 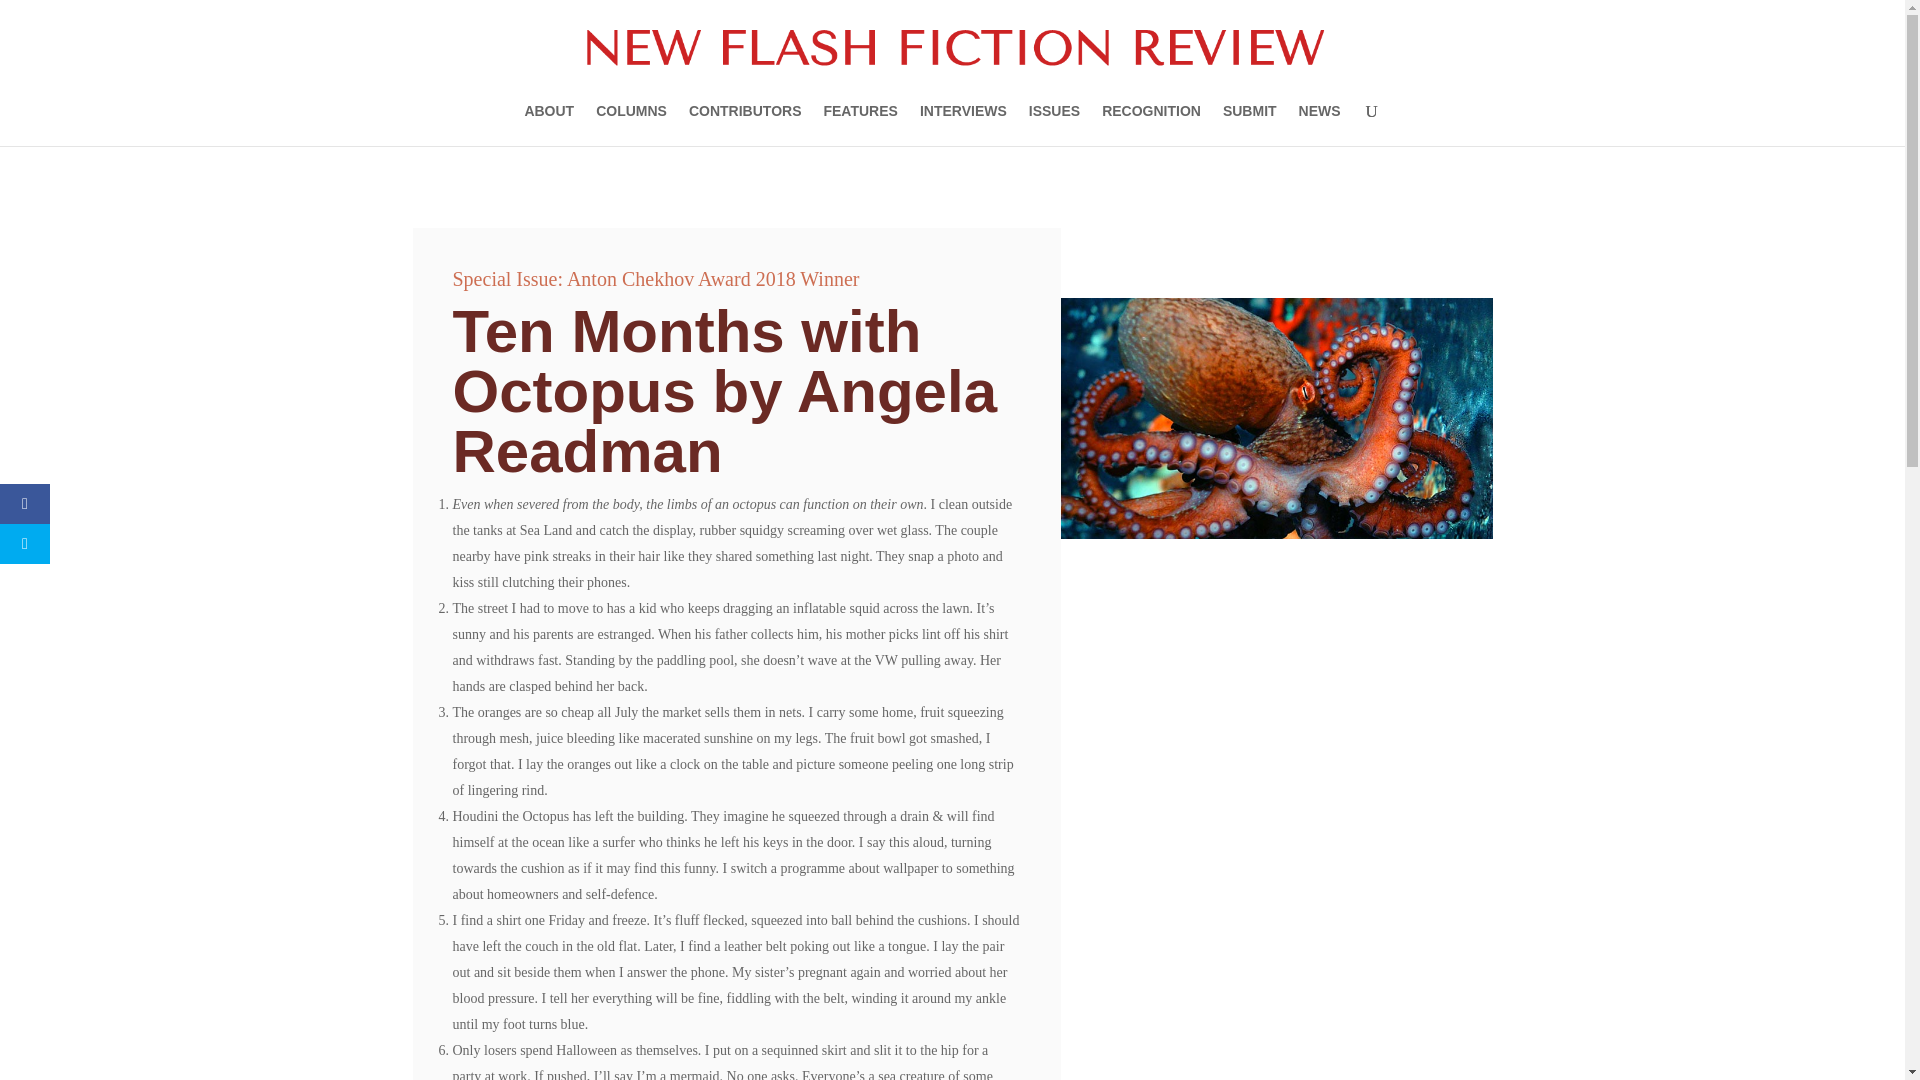 I want to click on FEATURES, so click(x=860, y=124).